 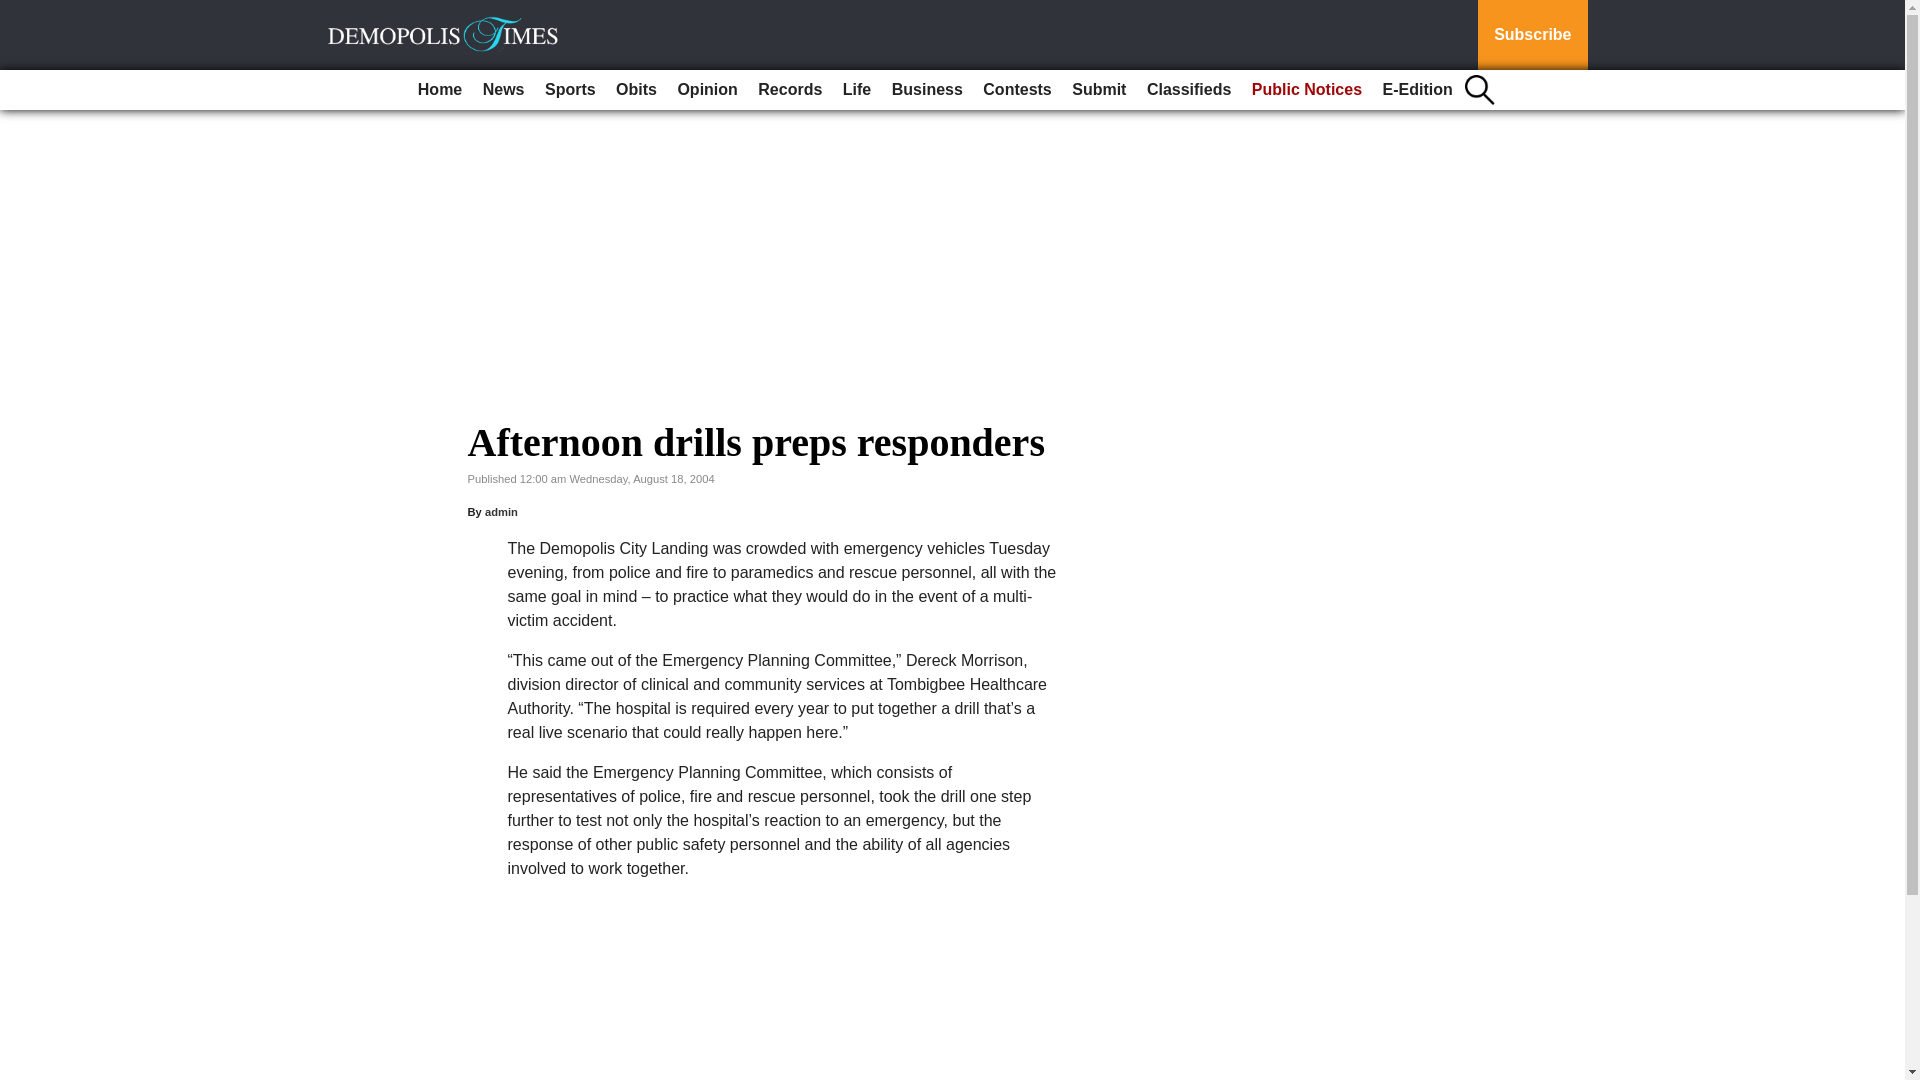 I want to click on Opinion, so click(x=706, y=90).